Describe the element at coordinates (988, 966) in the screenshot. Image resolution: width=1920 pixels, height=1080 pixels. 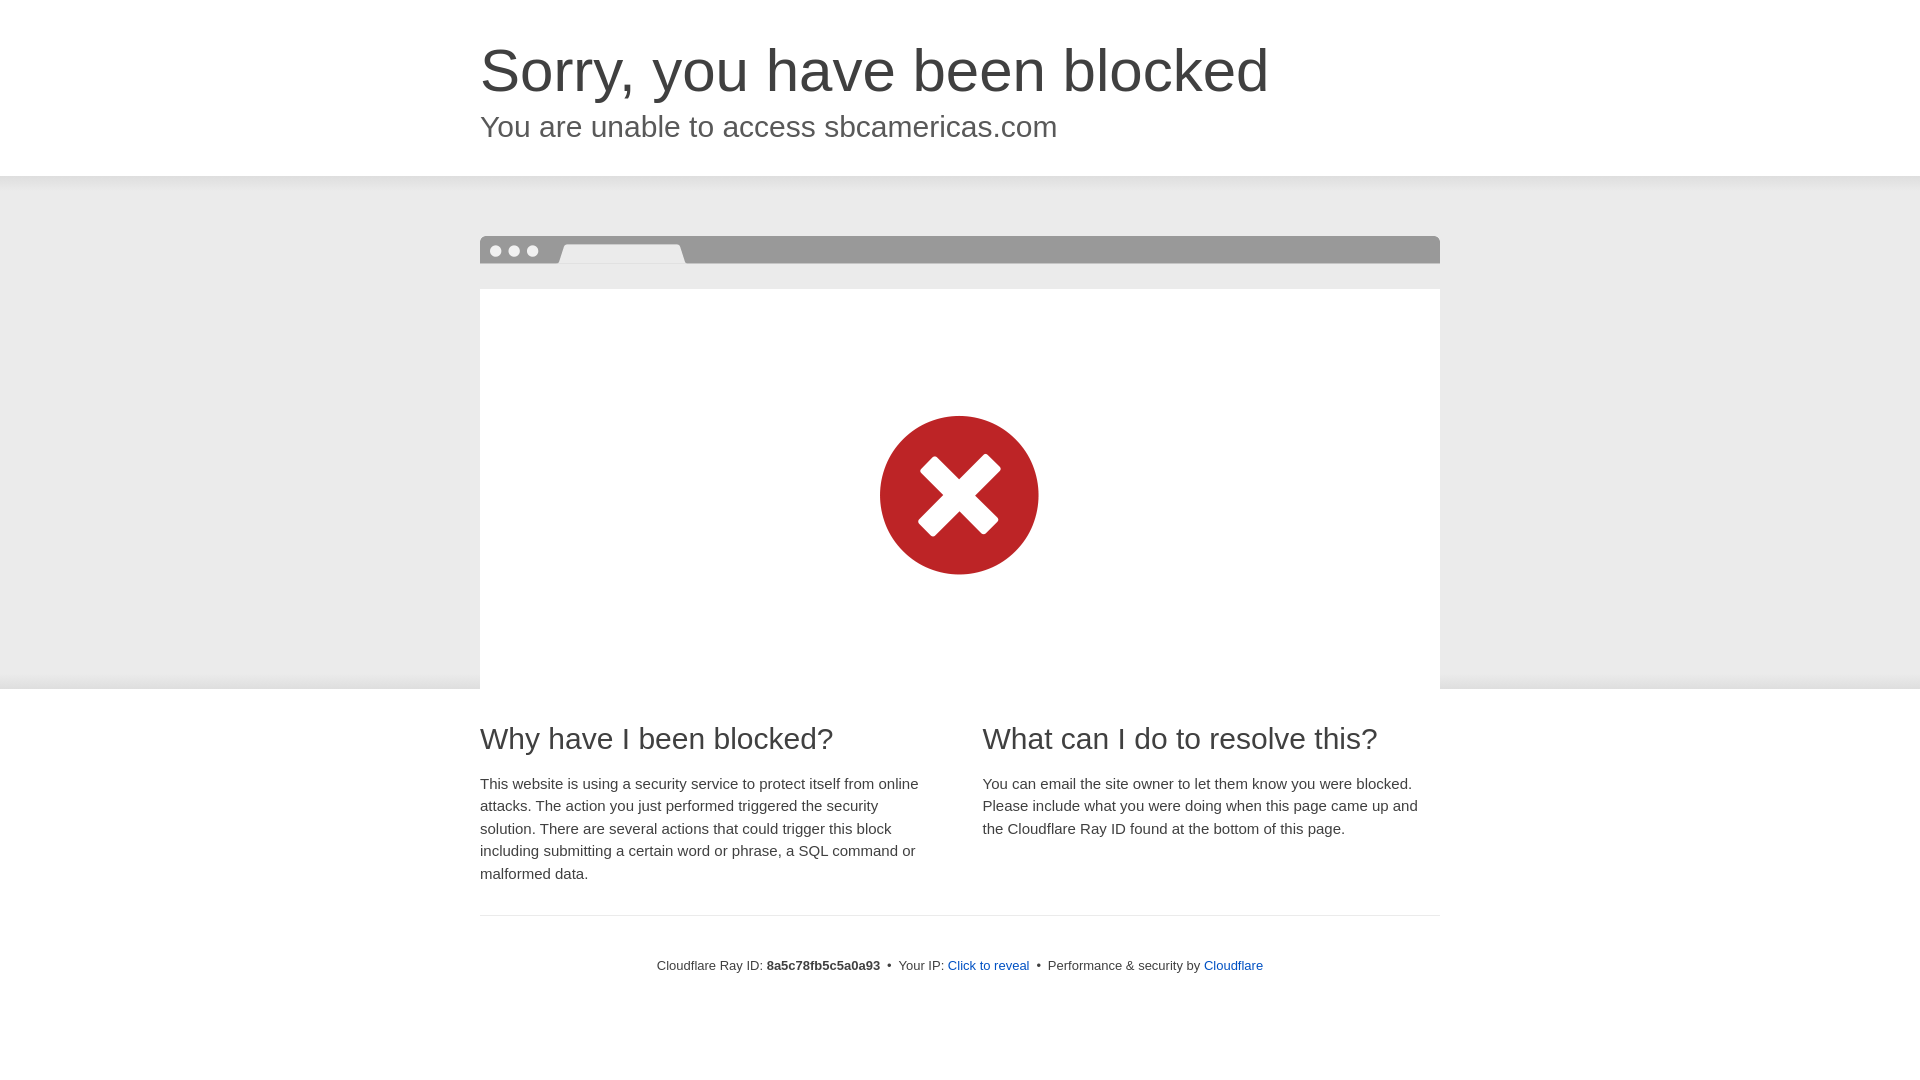
I see `Click to reveal` at that location.